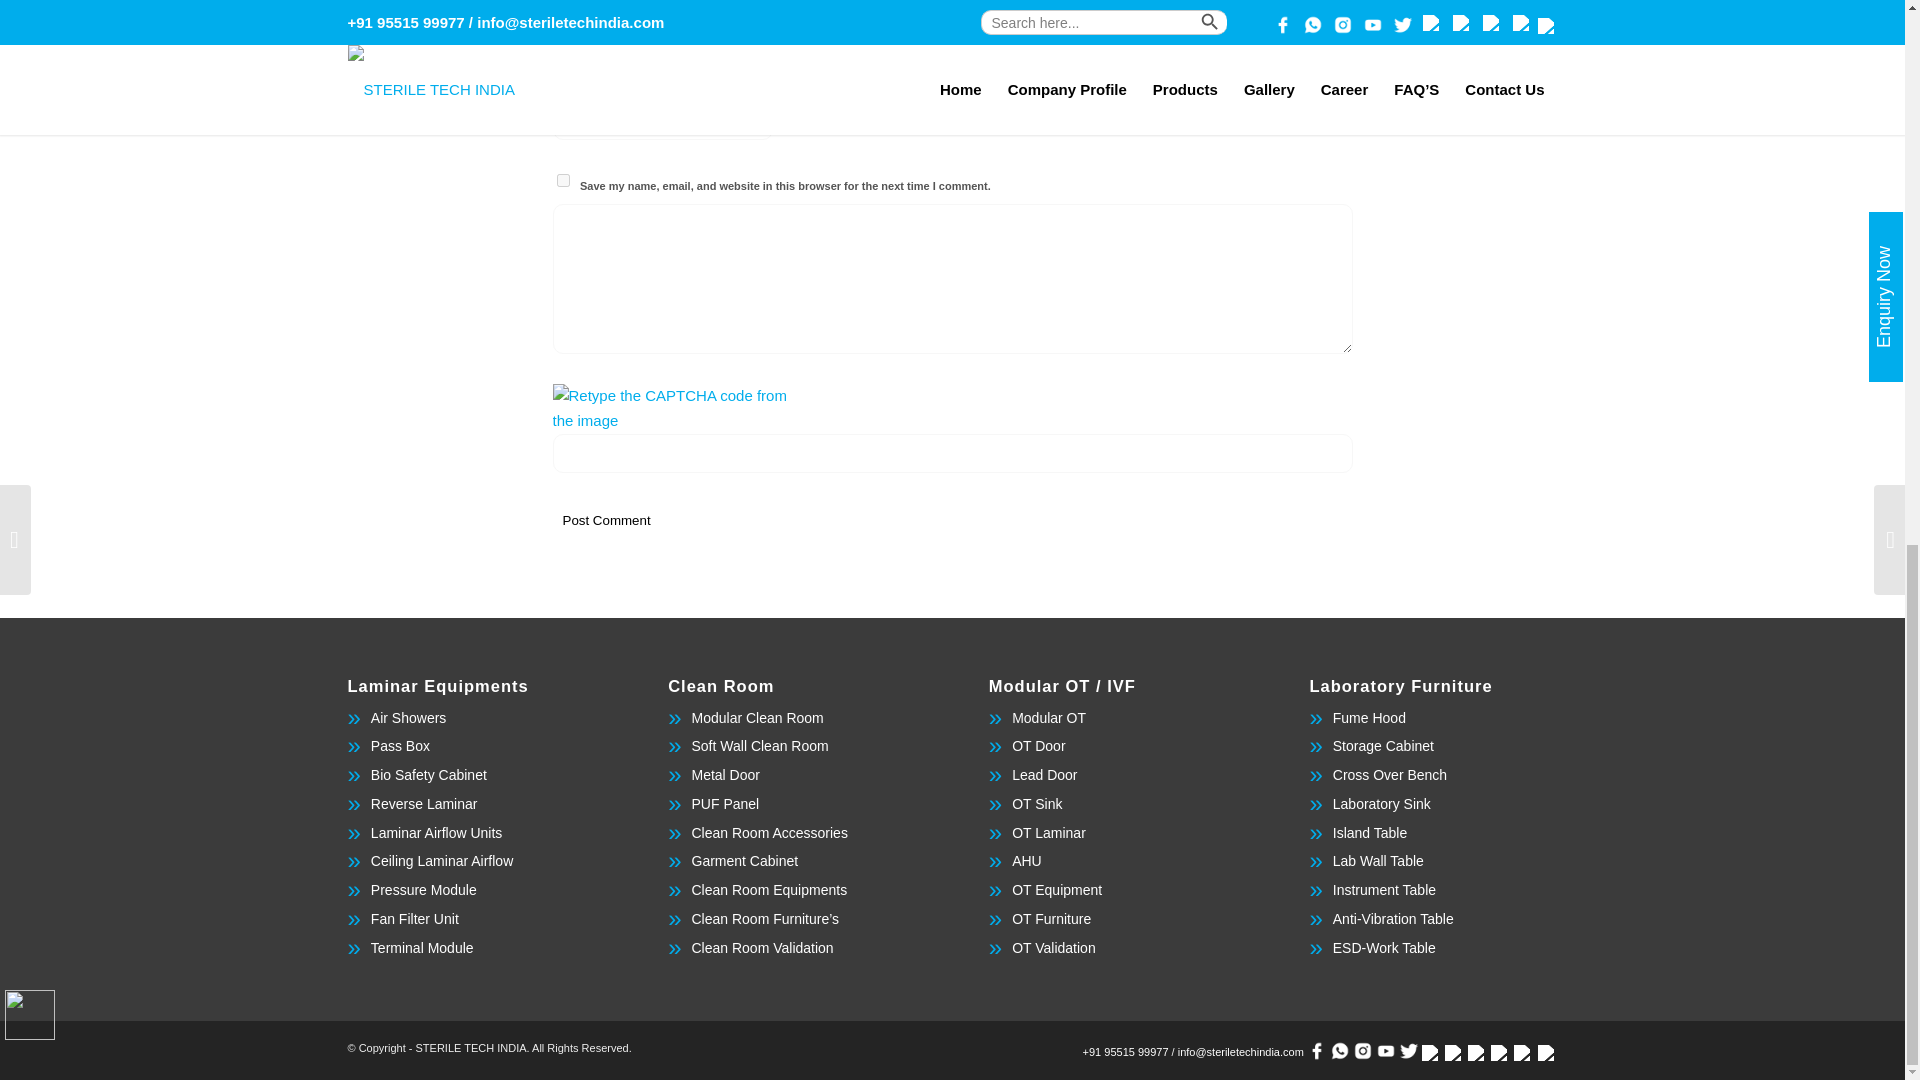 Image resolution: width=1920 pixels, height=1080 pixels. Describe the element at coordinates (670, 409) in the screenshot. I see `What is the WordPress CAPTCHA Plugin?` at that location.